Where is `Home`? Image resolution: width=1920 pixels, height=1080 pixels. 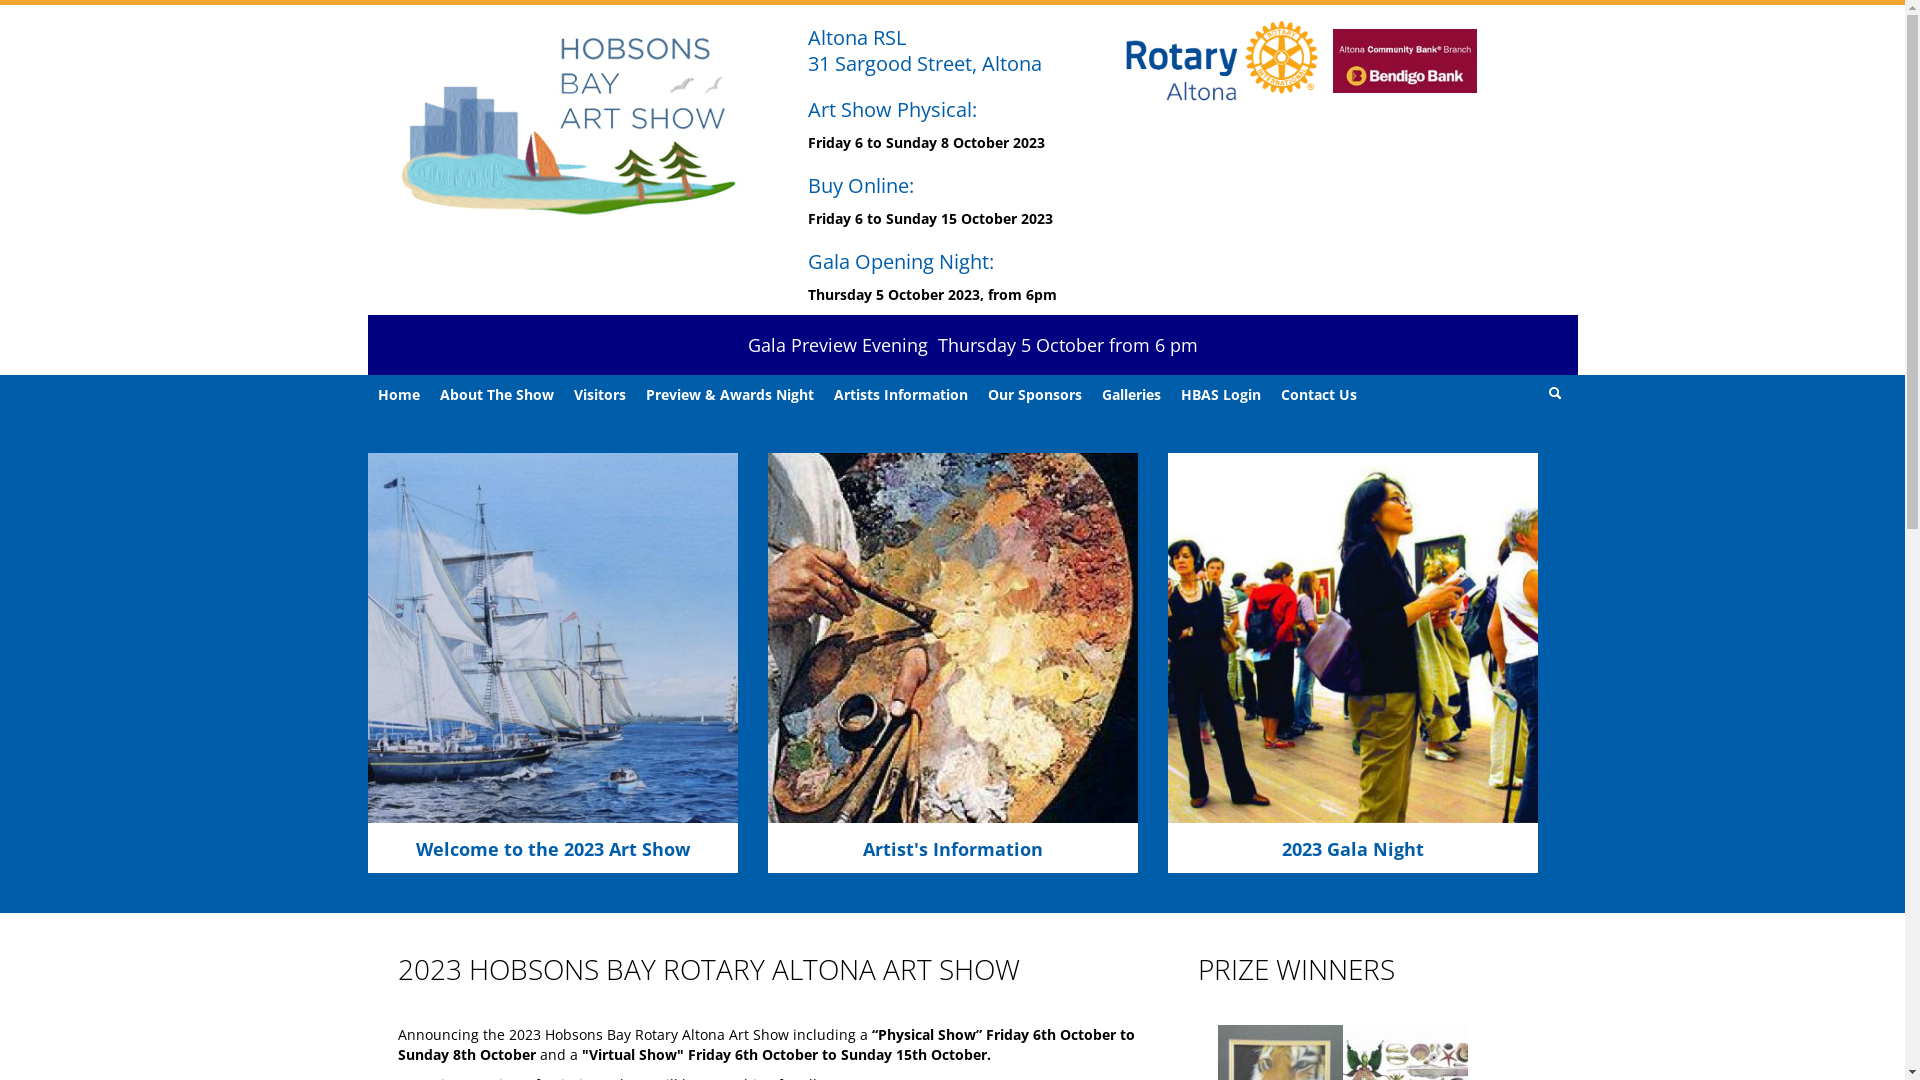 Home is located at coordinates (399, 395).